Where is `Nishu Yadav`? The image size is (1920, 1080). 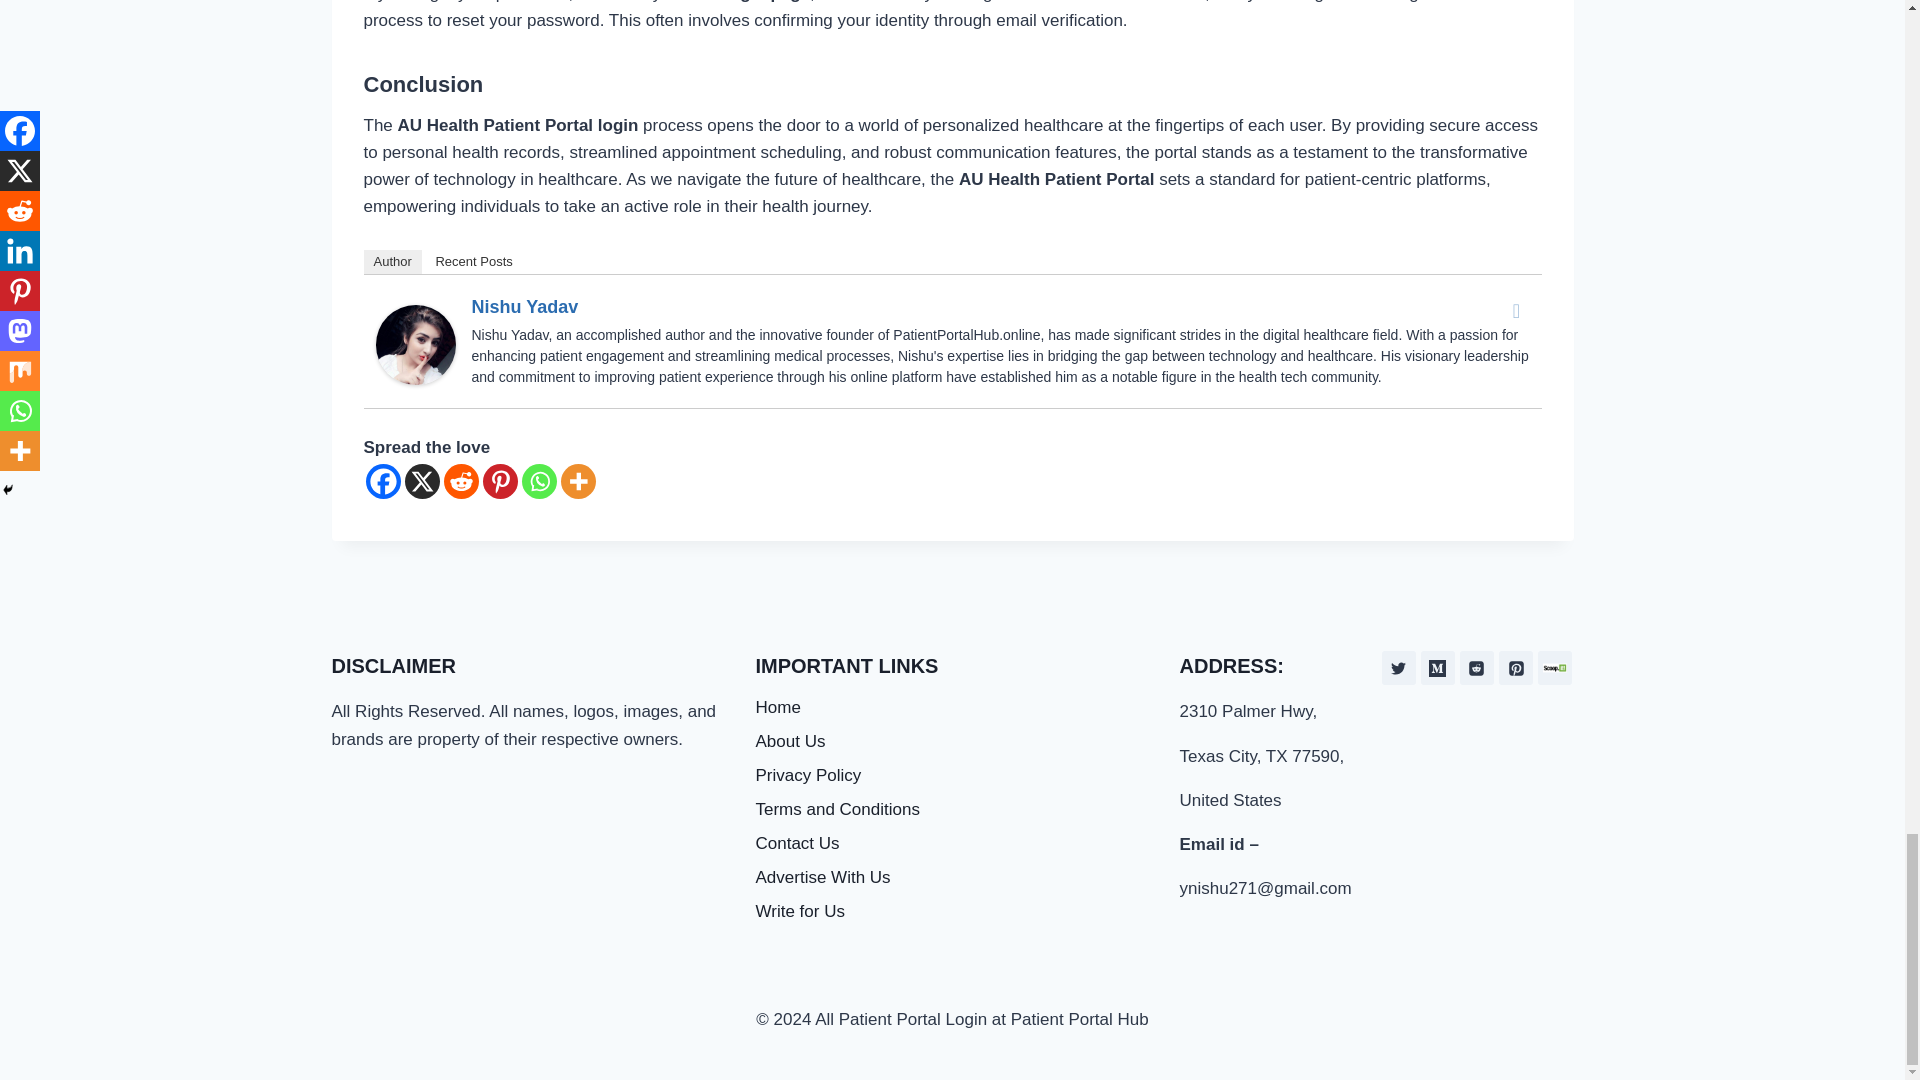 Nishu Yadav is located at coordinates (416, 344).